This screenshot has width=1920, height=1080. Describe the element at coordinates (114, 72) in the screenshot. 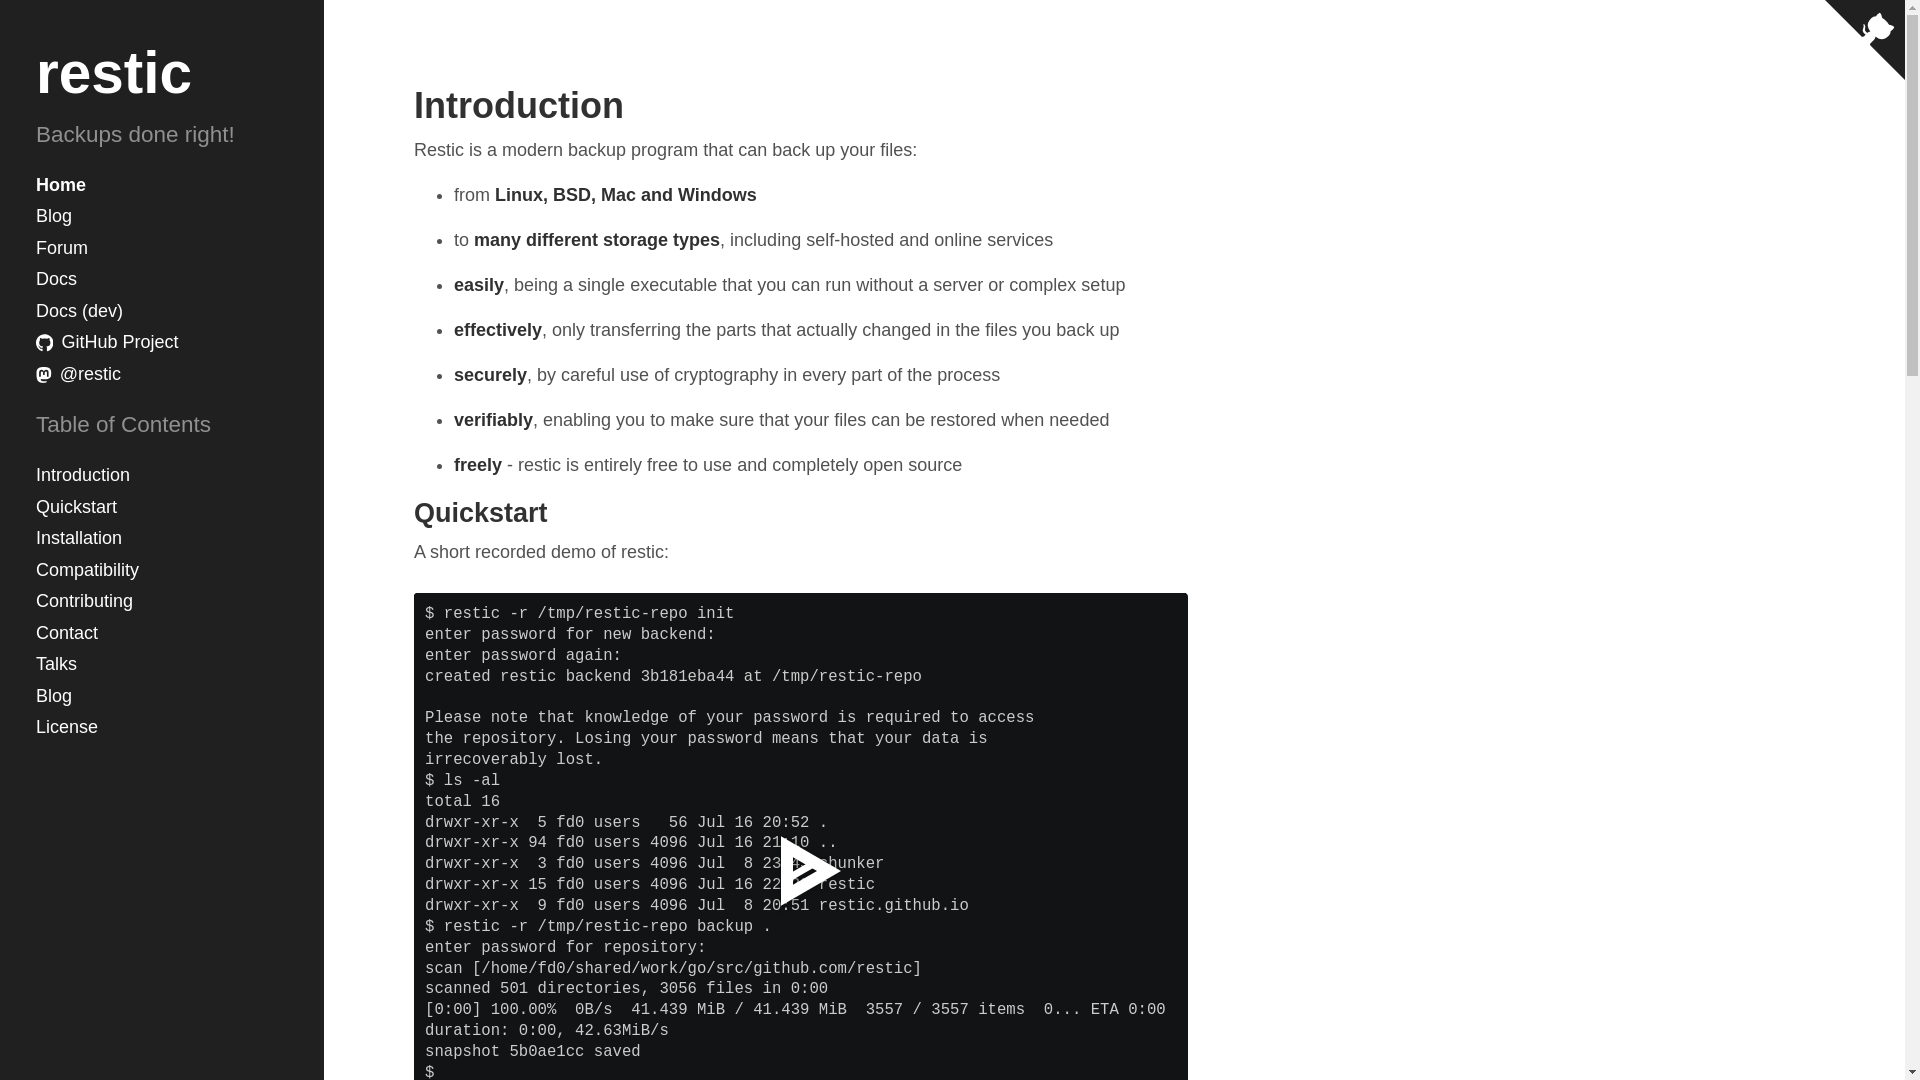

I see `restic` at that location.